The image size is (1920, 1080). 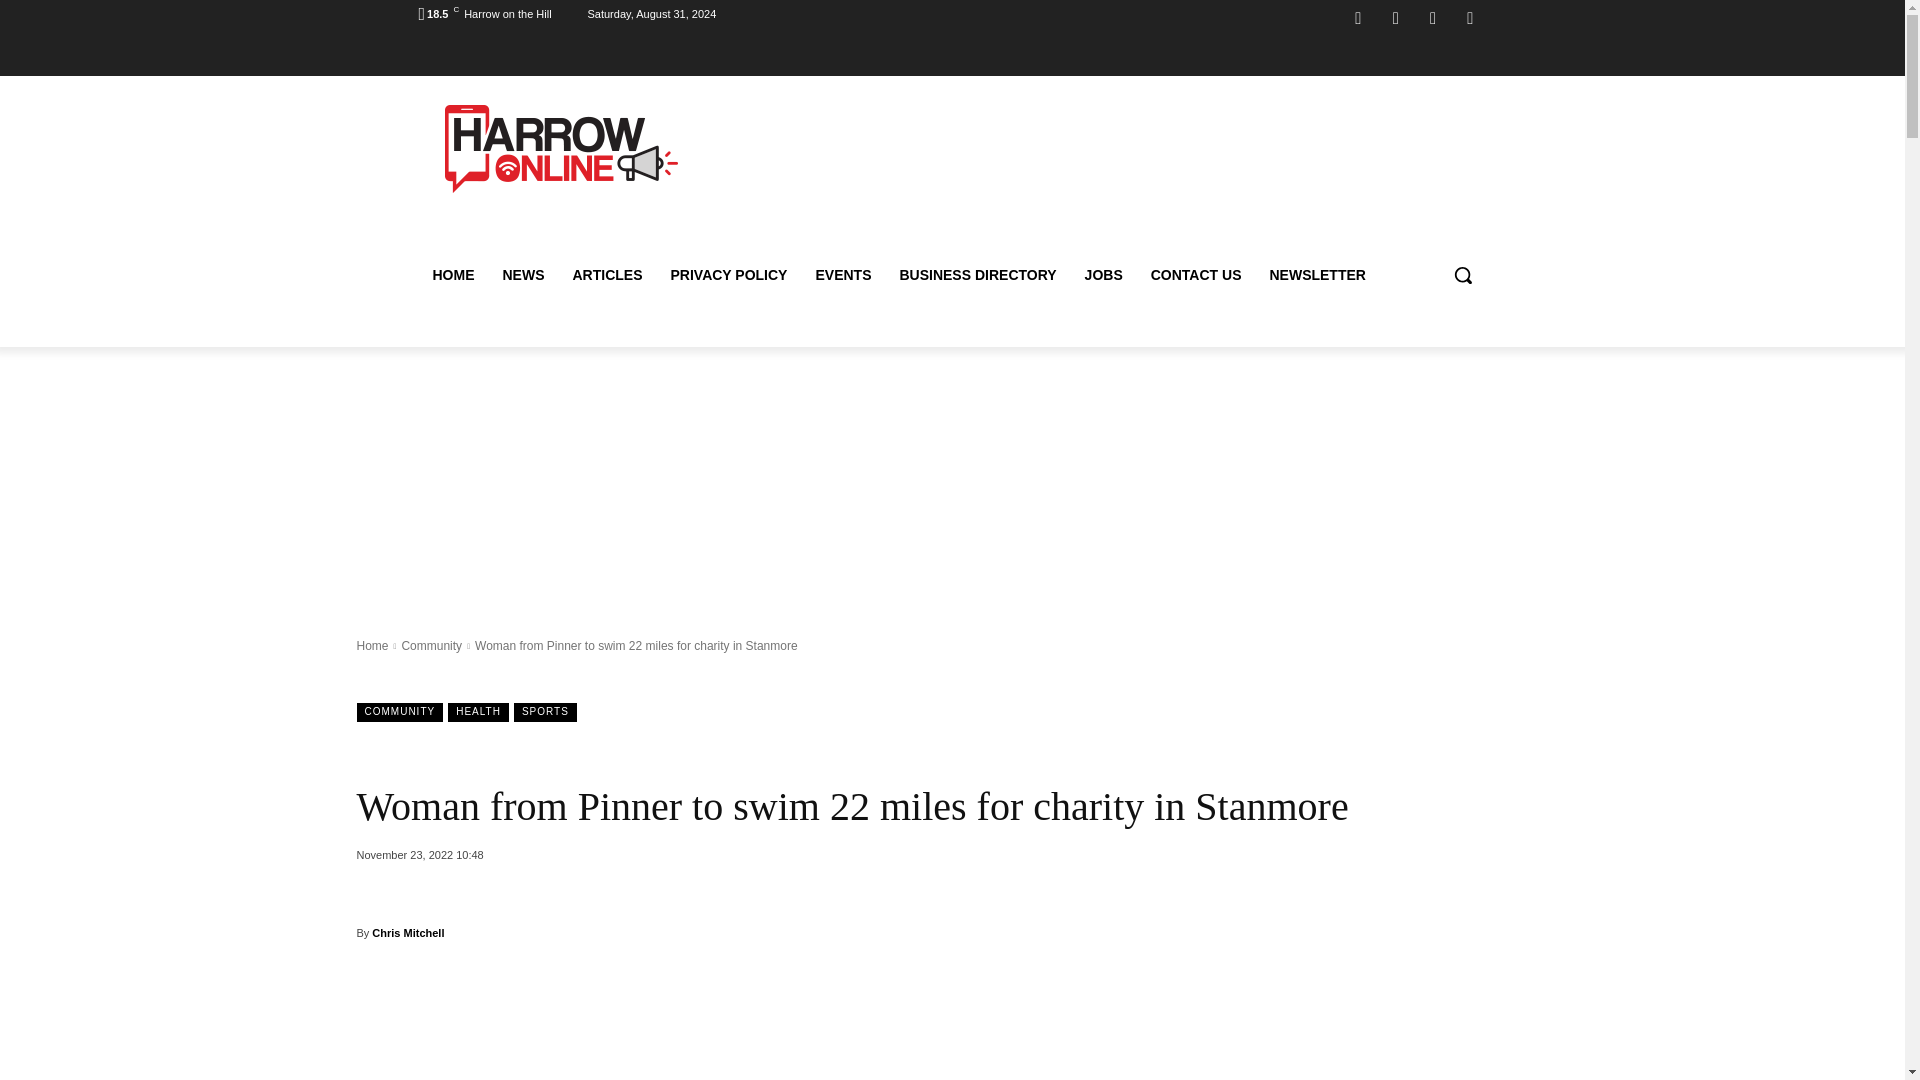 What do you see at coordinates (842, 274) in the screenshot?
I see `EVENTS` at bounding box center [842, 274].